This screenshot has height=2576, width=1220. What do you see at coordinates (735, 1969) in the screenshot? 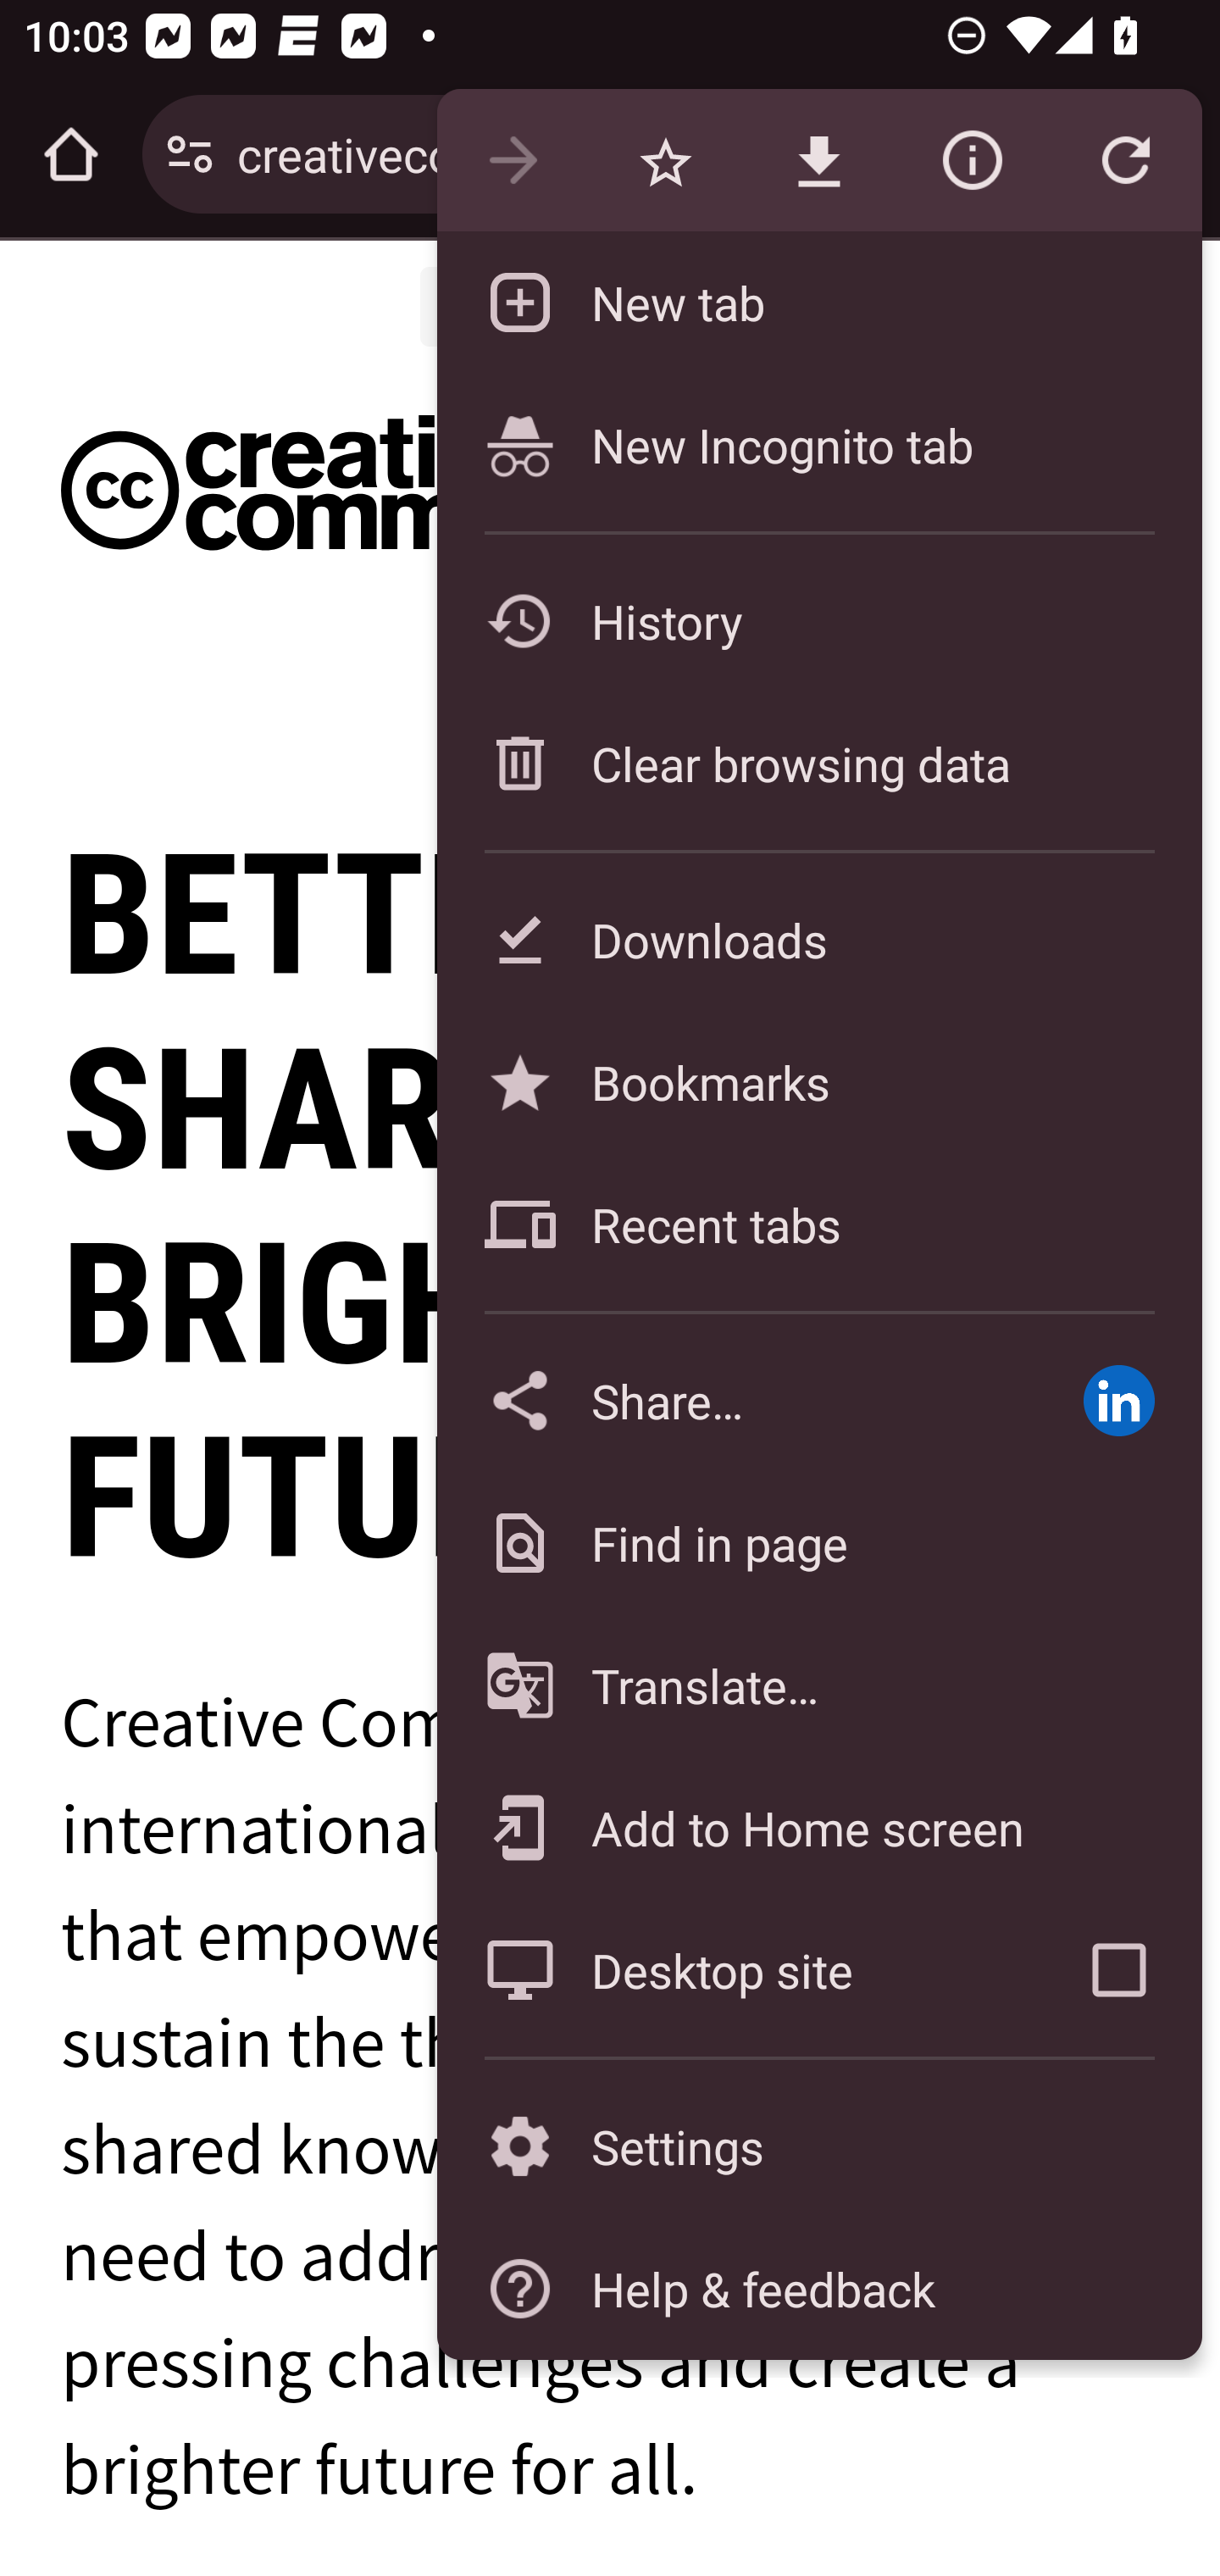
I see `Desktop site Turn on Request desktop site` at bounding box center [735, 1969].